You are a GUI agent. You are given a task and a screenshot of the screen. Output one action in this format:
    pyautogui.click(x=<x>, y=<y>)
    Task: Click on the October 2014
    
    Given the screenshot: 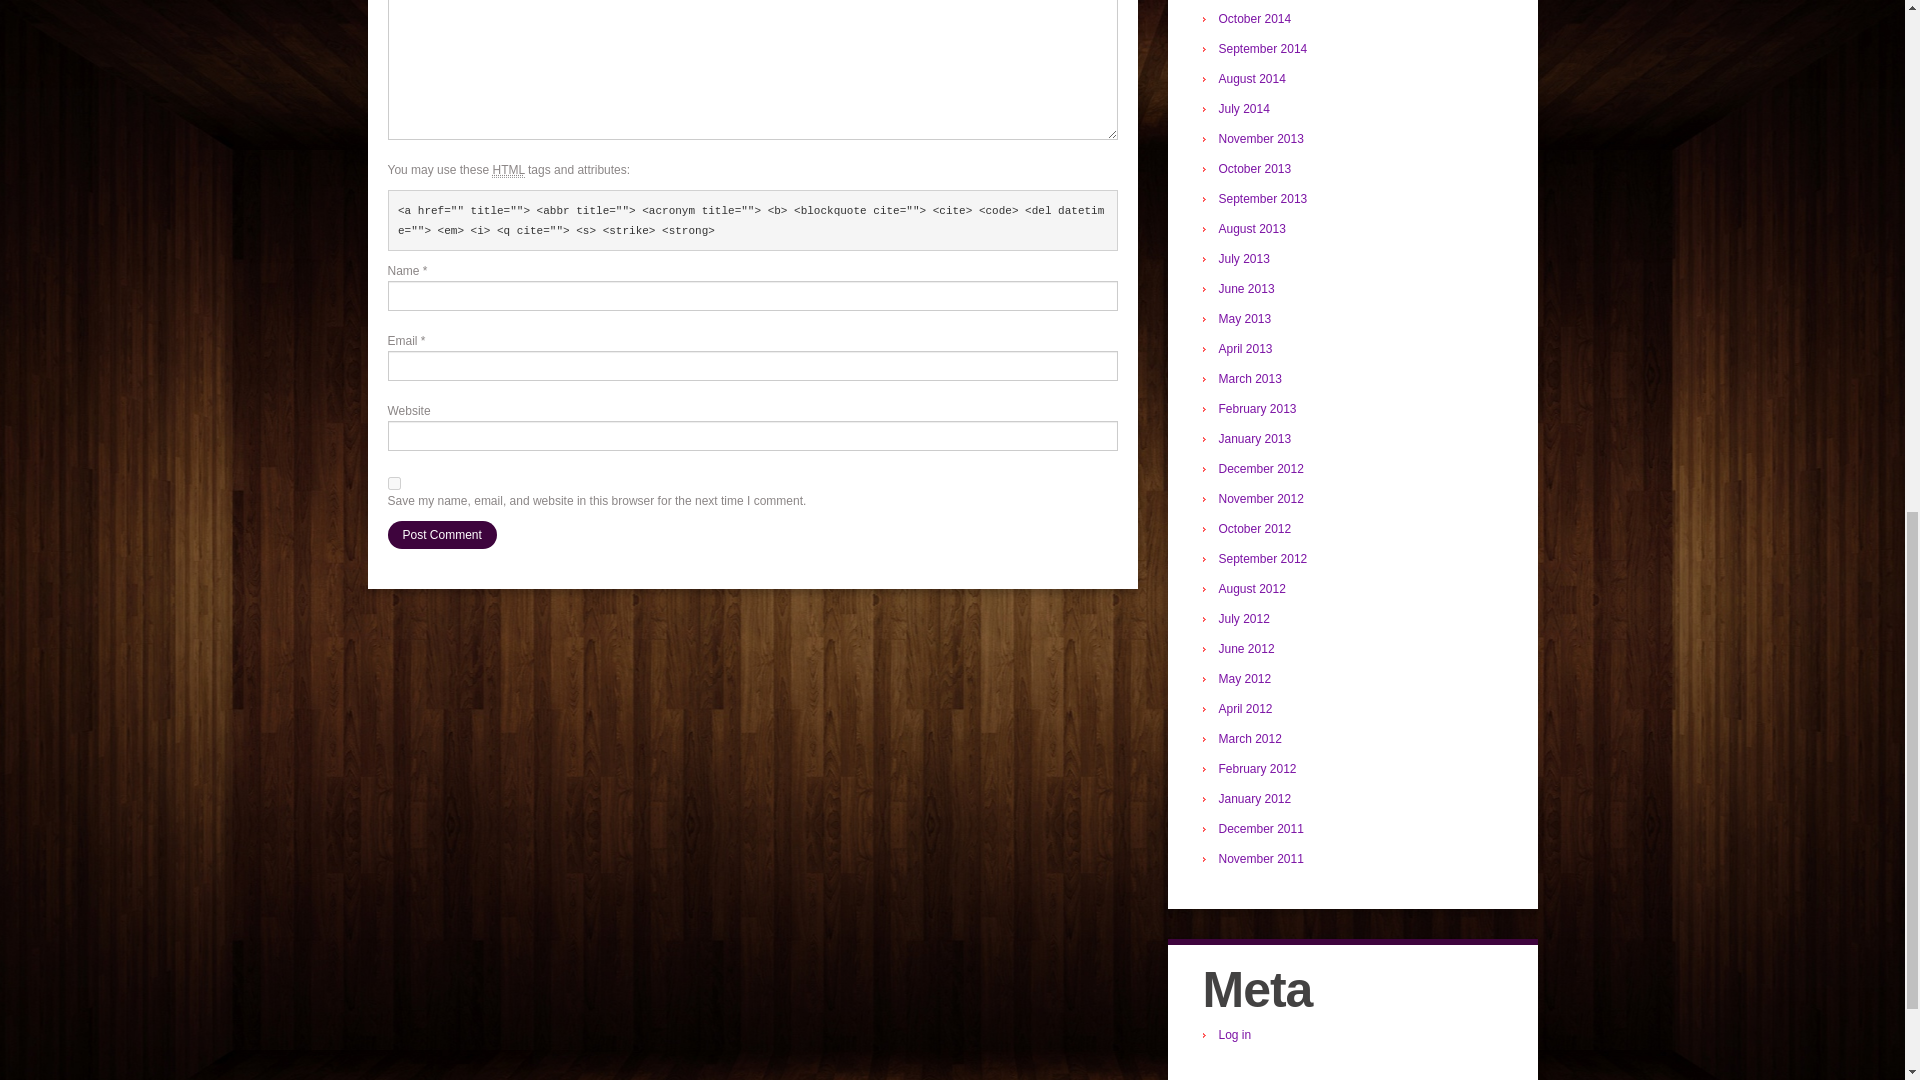 What is the action you would take?
    pyautogui.click(x=1254, y=18)
    